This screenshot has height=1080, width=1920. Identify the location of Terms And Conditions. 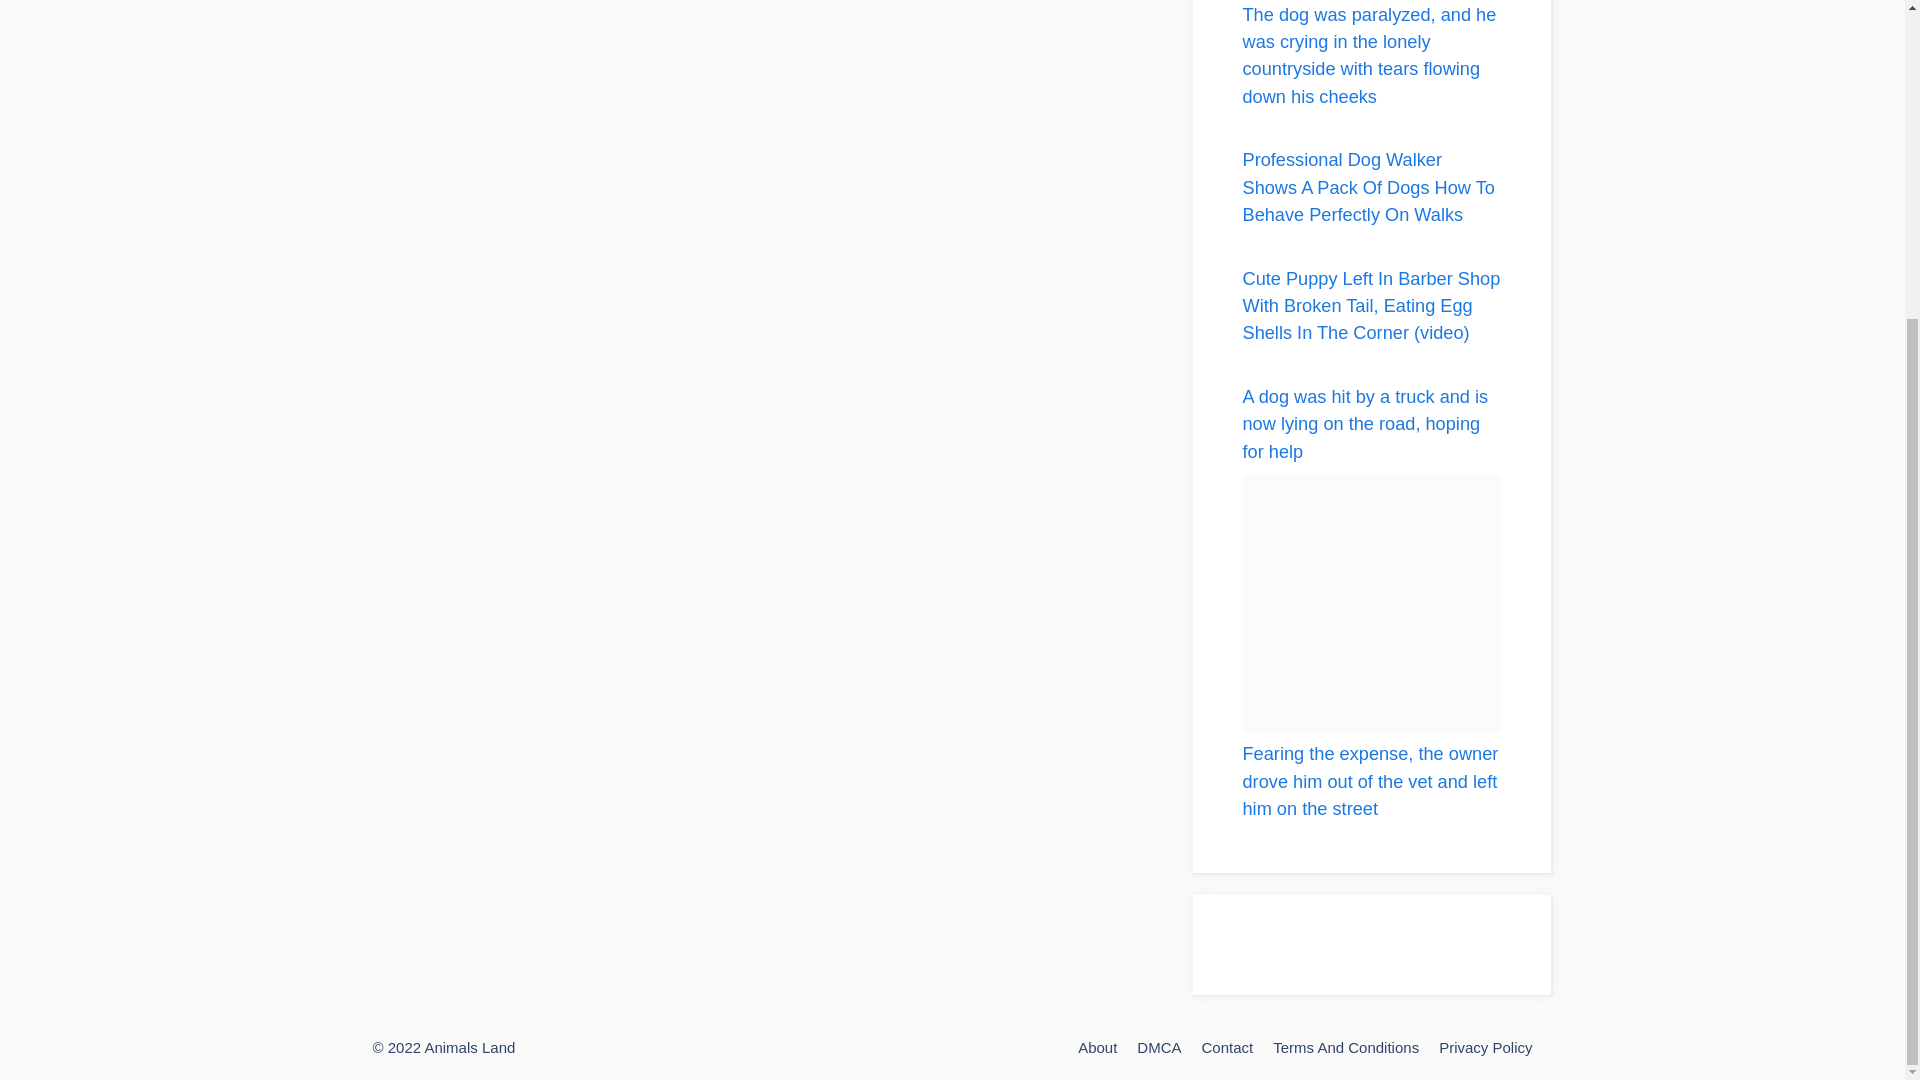
(1345, 1047).